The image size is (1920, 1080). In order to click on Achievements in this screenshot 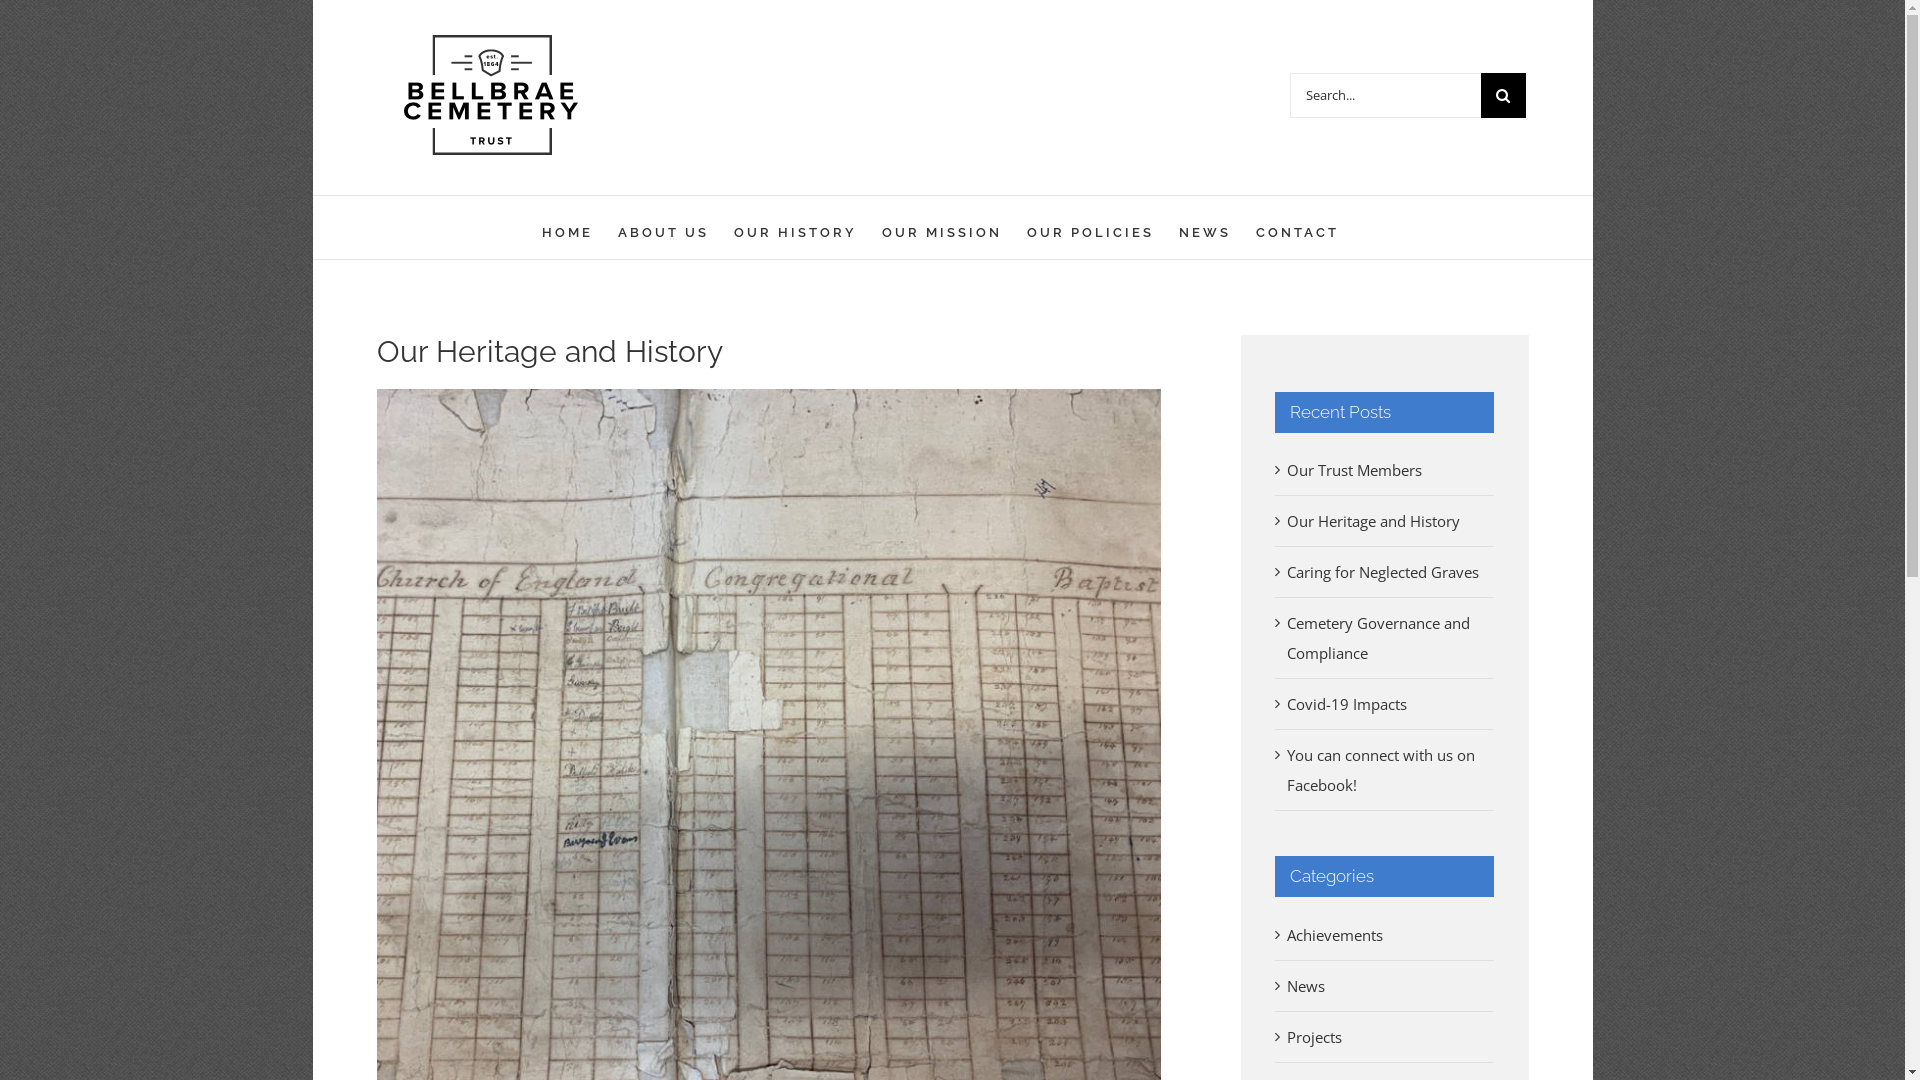, I will do `click(1386, 935)`.